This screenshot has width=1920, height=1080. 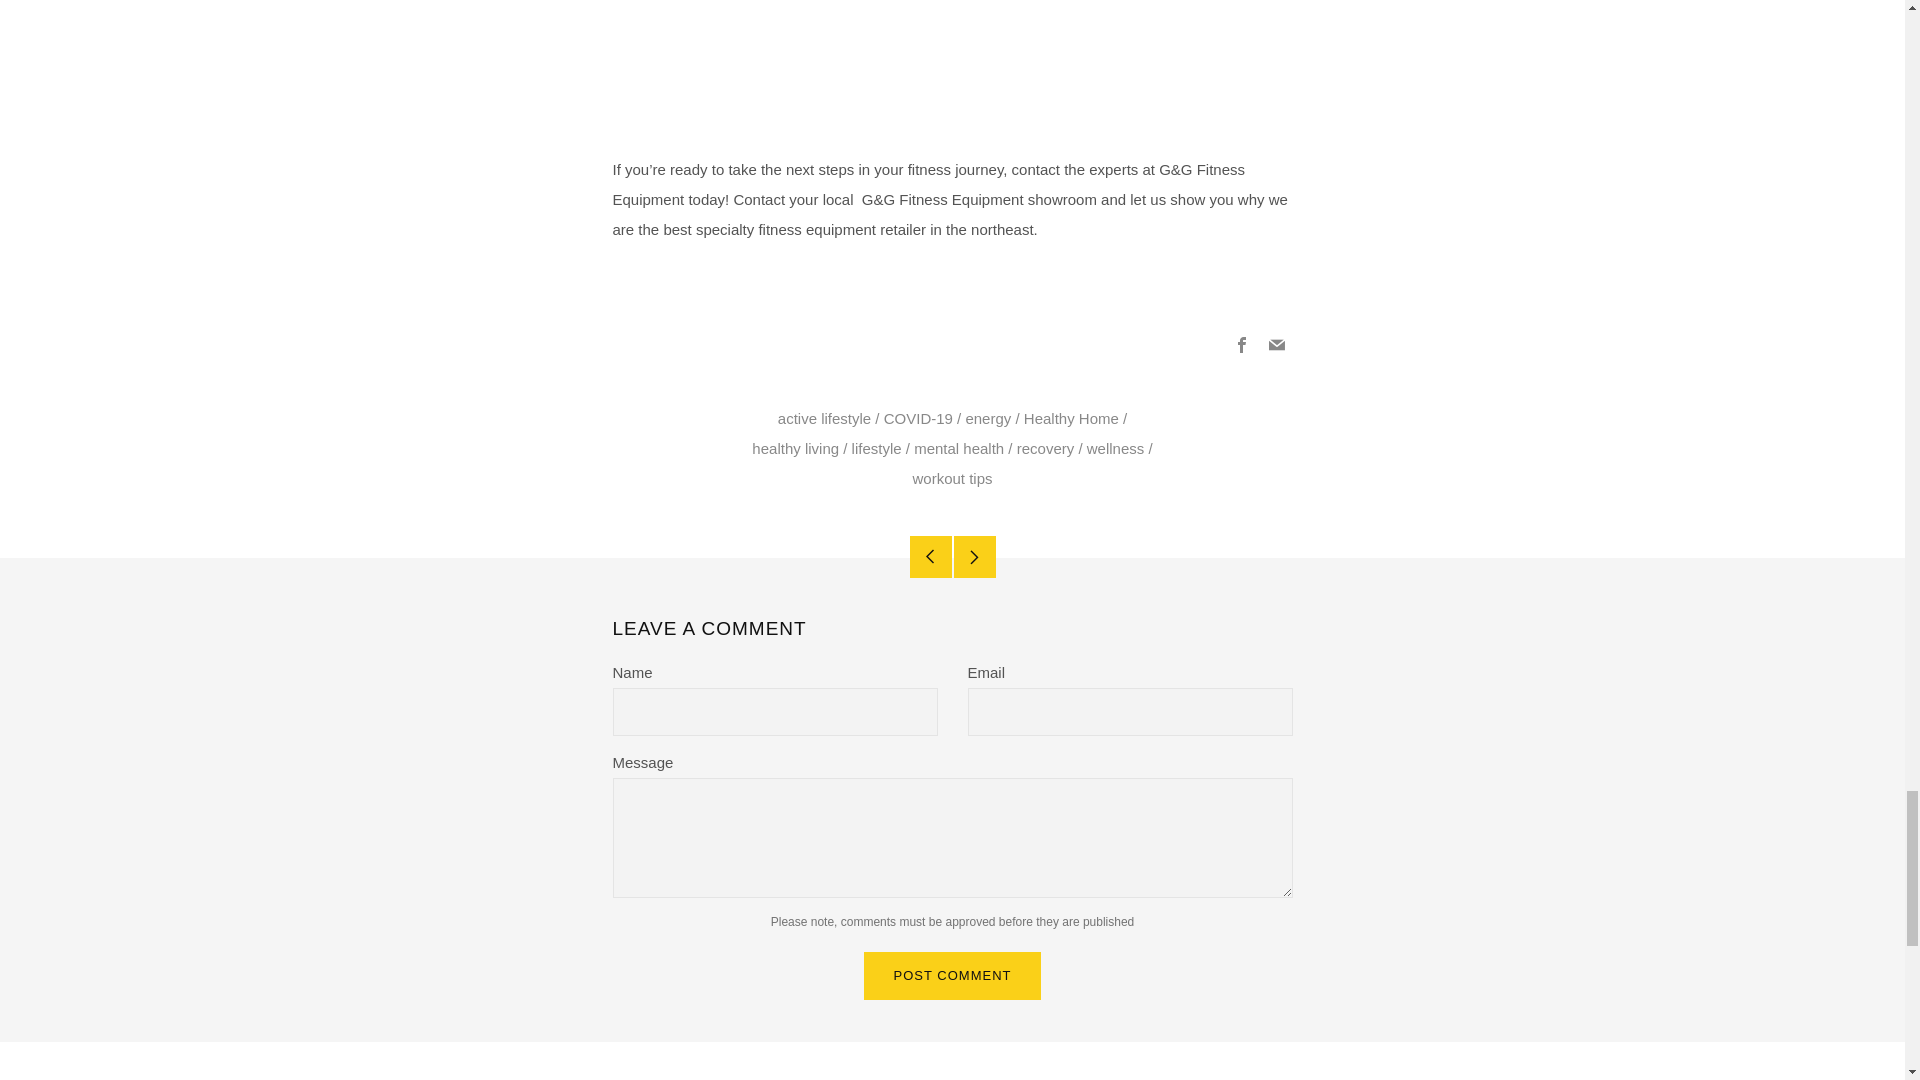 What do you see at coordinates (1071, 418) in the screenshot?
I see `Show articles tagged Healthy Home` at bounding box center [1071, 418].